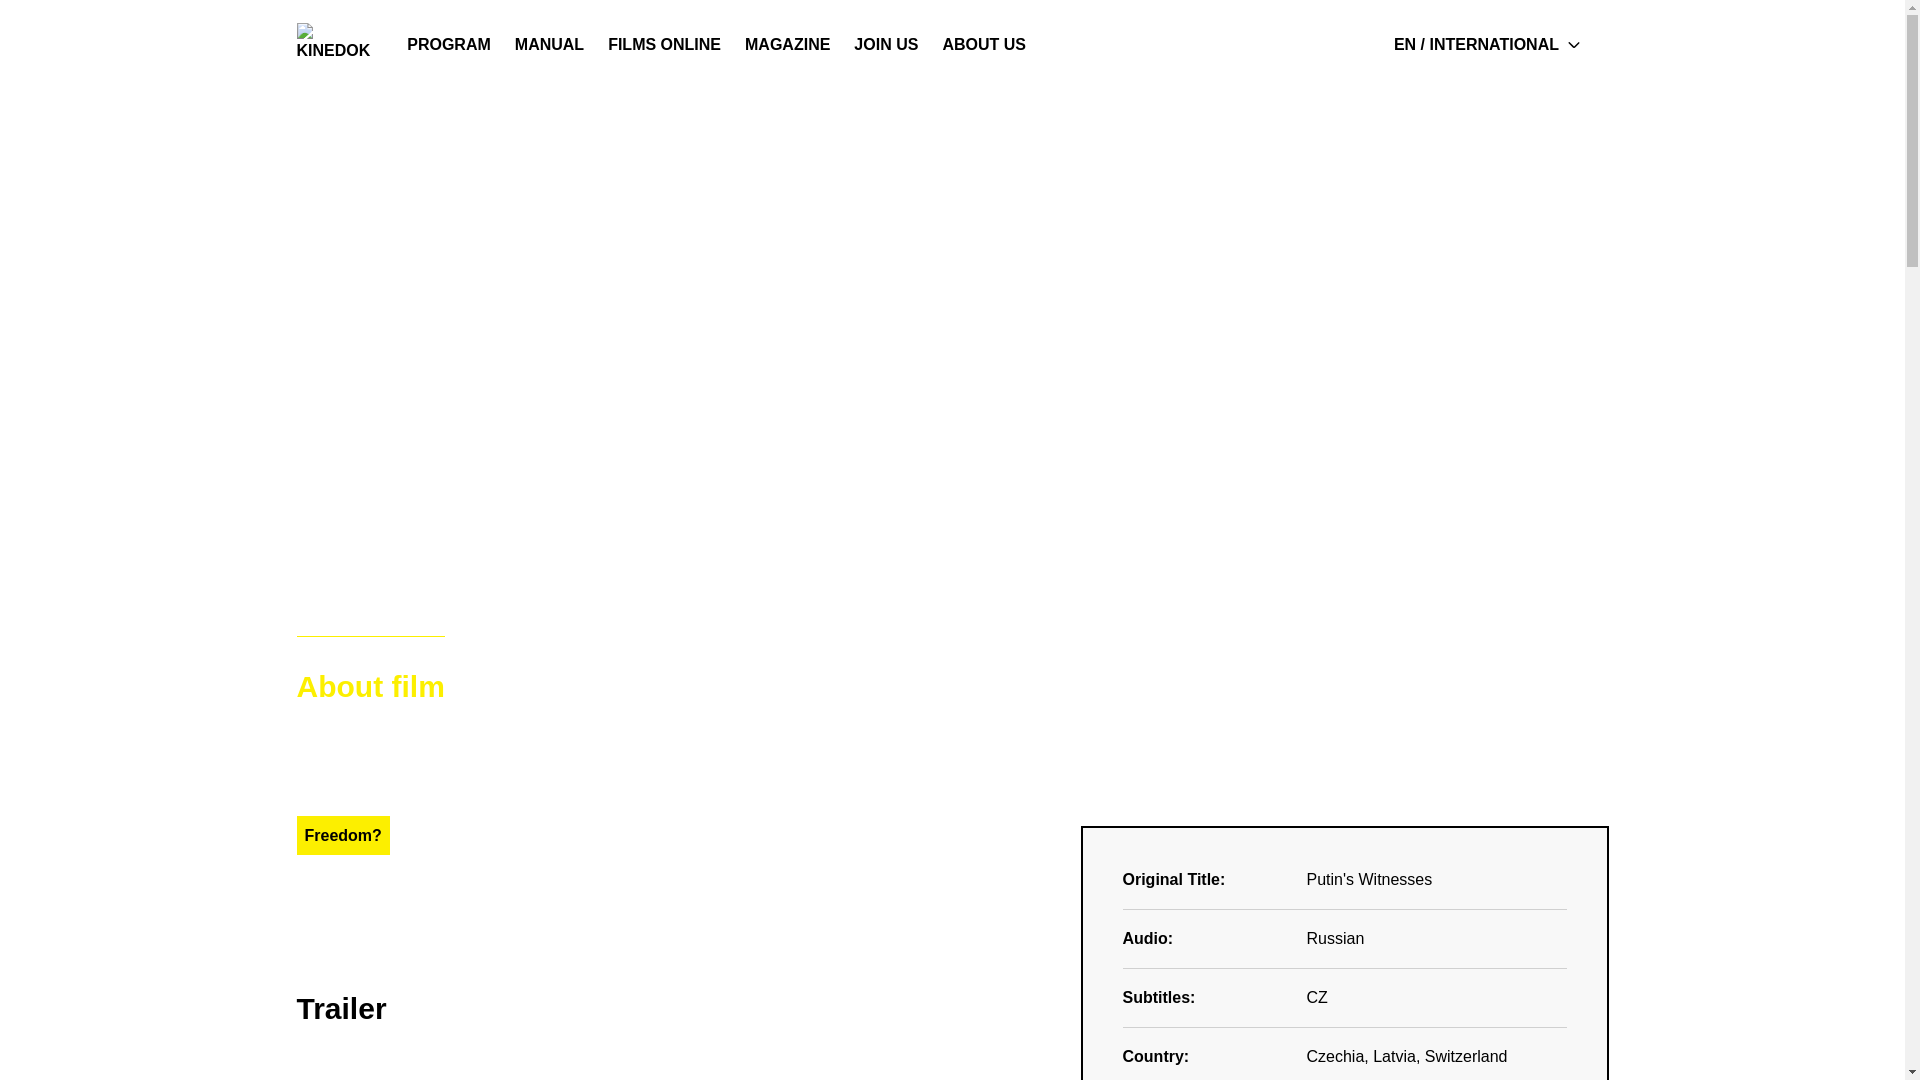 Image resolution: width=1920 pixels, height=1080 pixels. I want to click on MAGAZINE, so click(788, 43).